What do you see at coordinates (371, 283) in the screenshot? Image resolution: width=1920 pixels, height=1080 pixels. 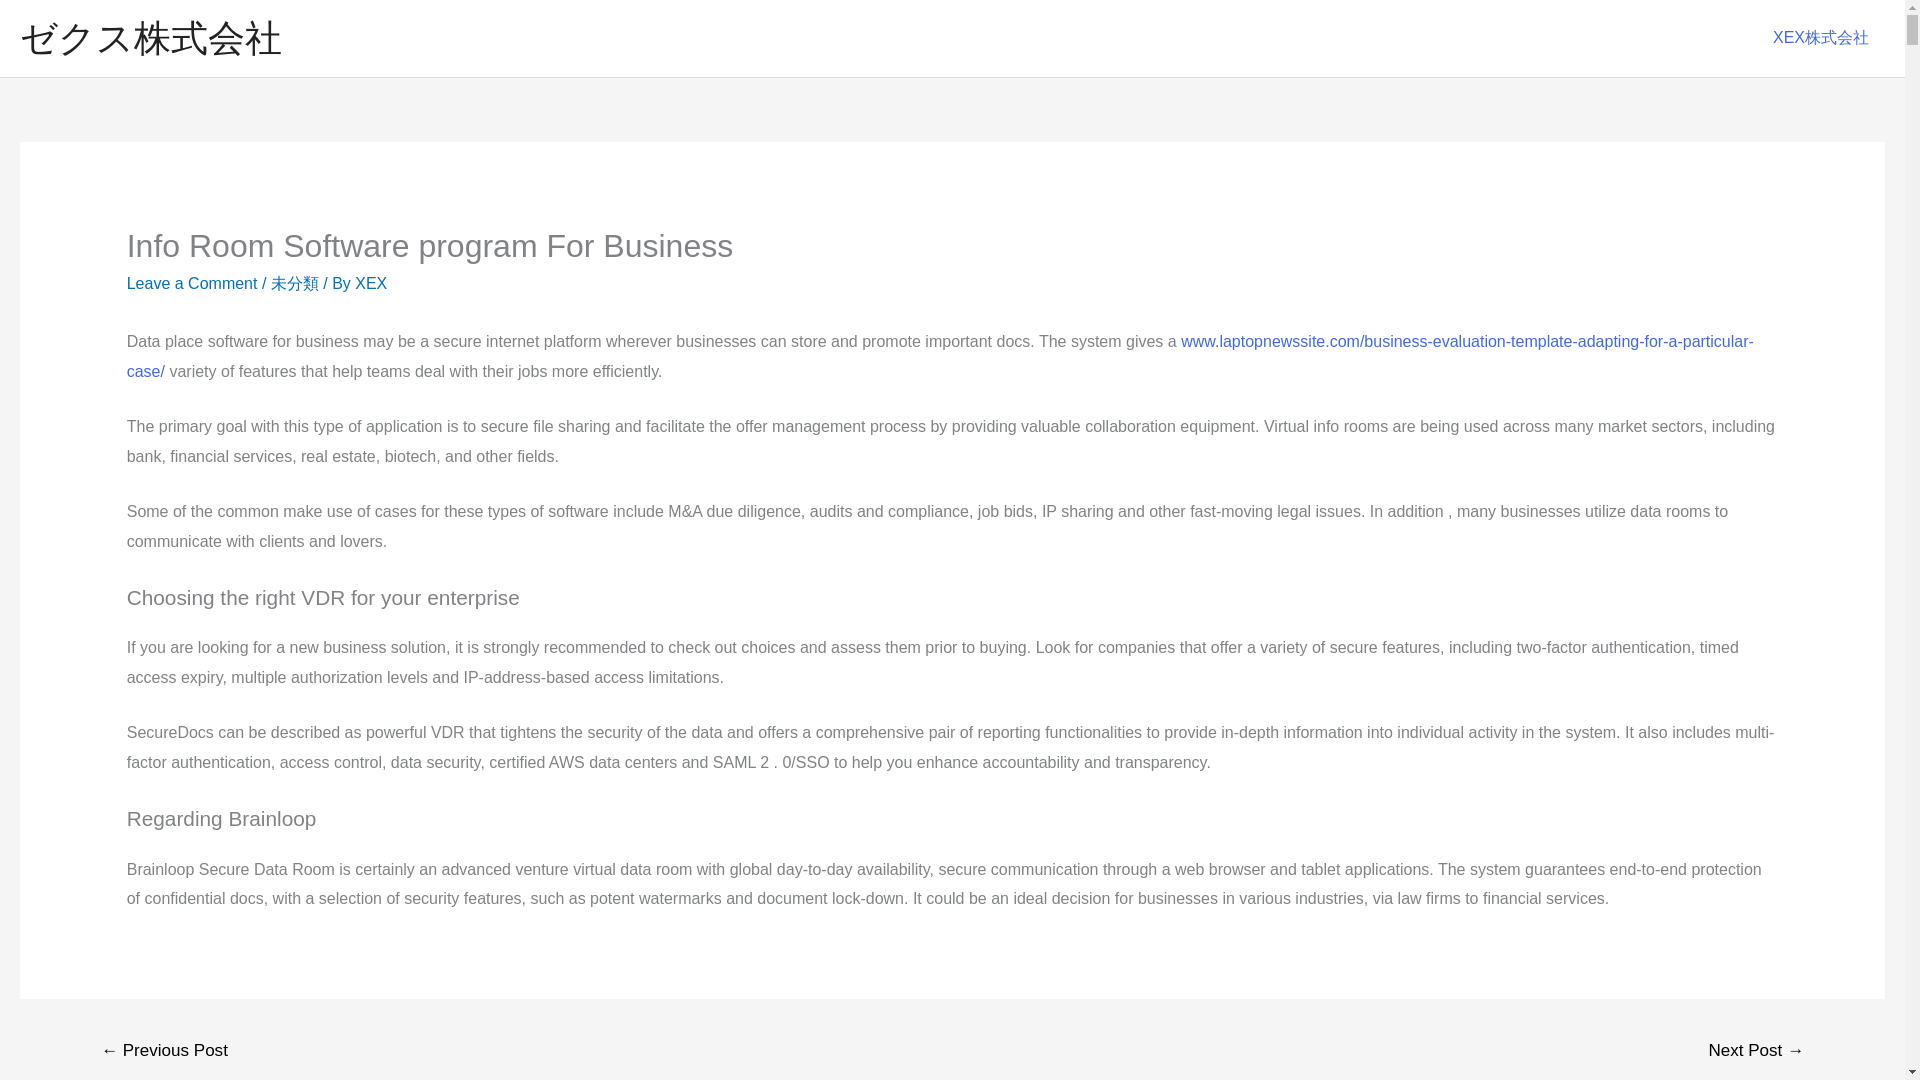 I see `View all posts by XEX` at bounding box center [371, 283].